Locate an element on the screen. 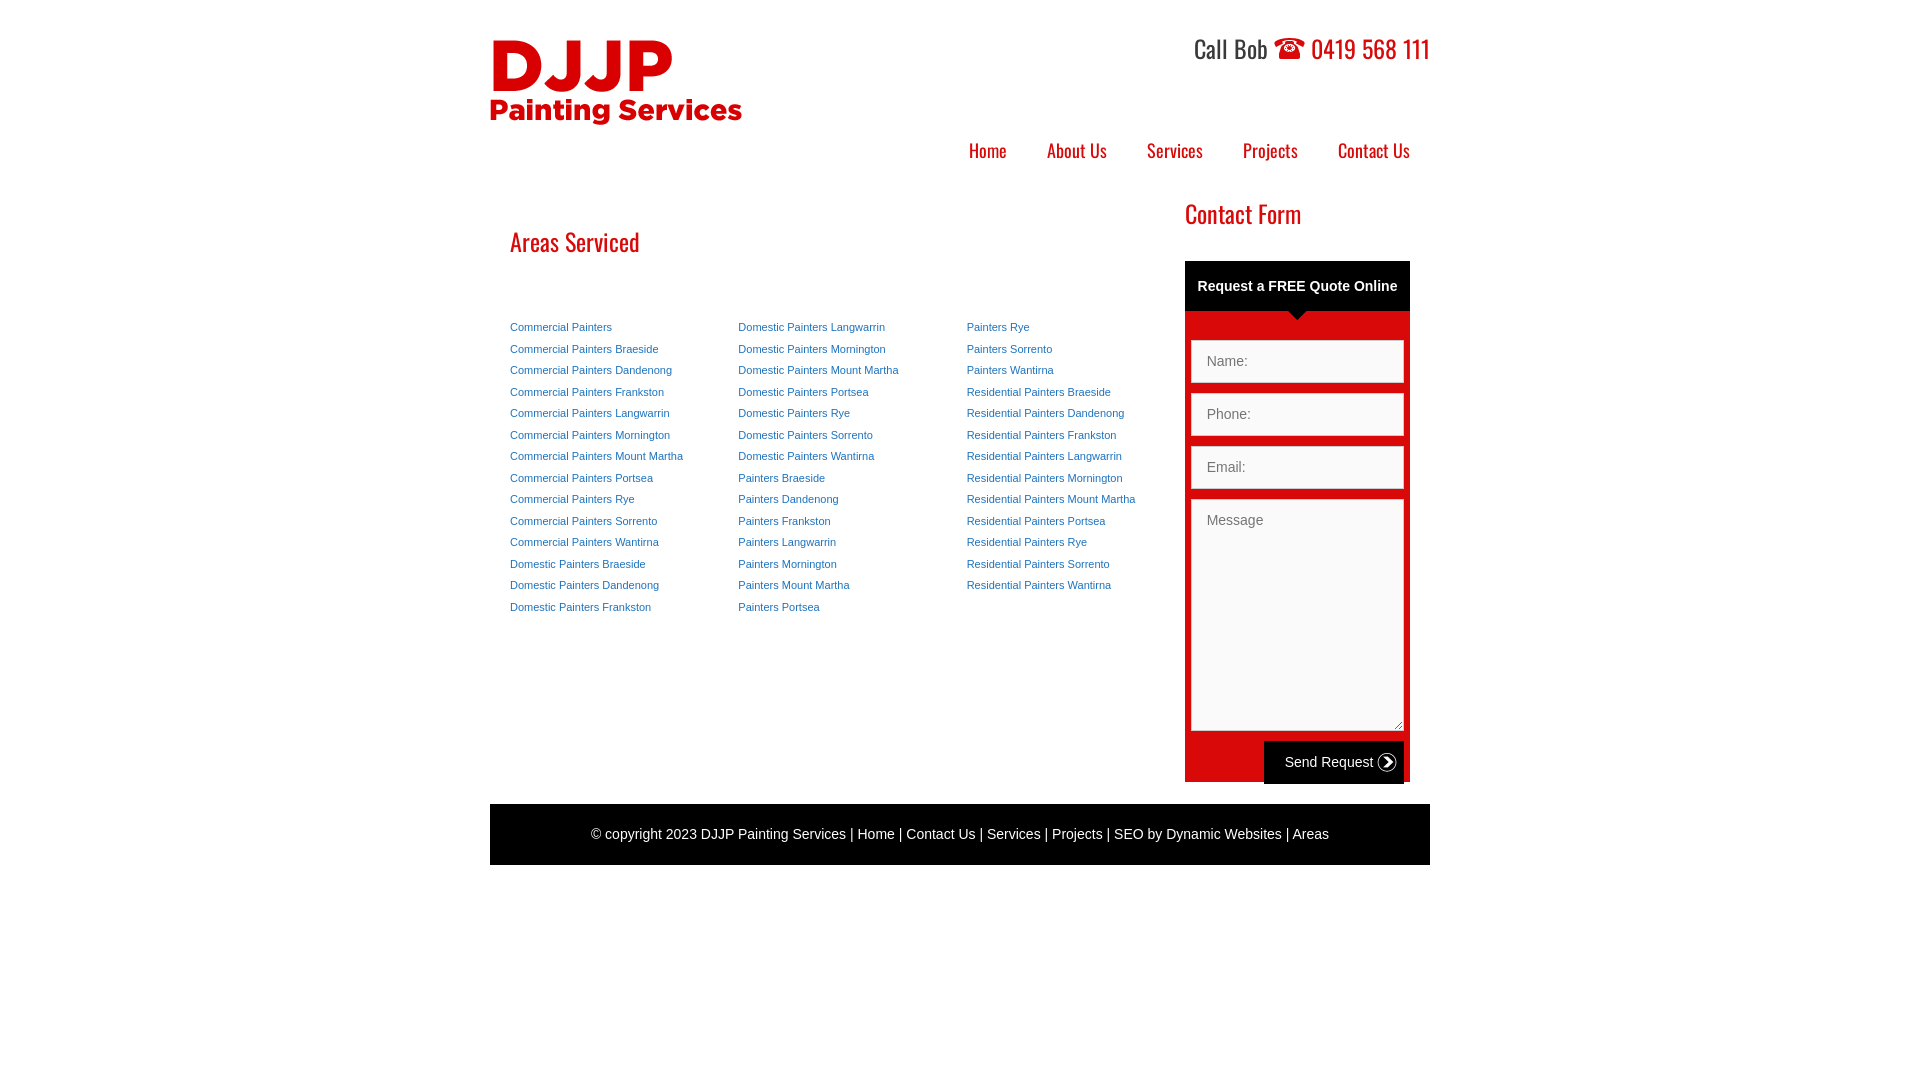 The height and width of the screenshot is (1080, 1920). Domestic Painters Rye is located at coordinates (794, 413).